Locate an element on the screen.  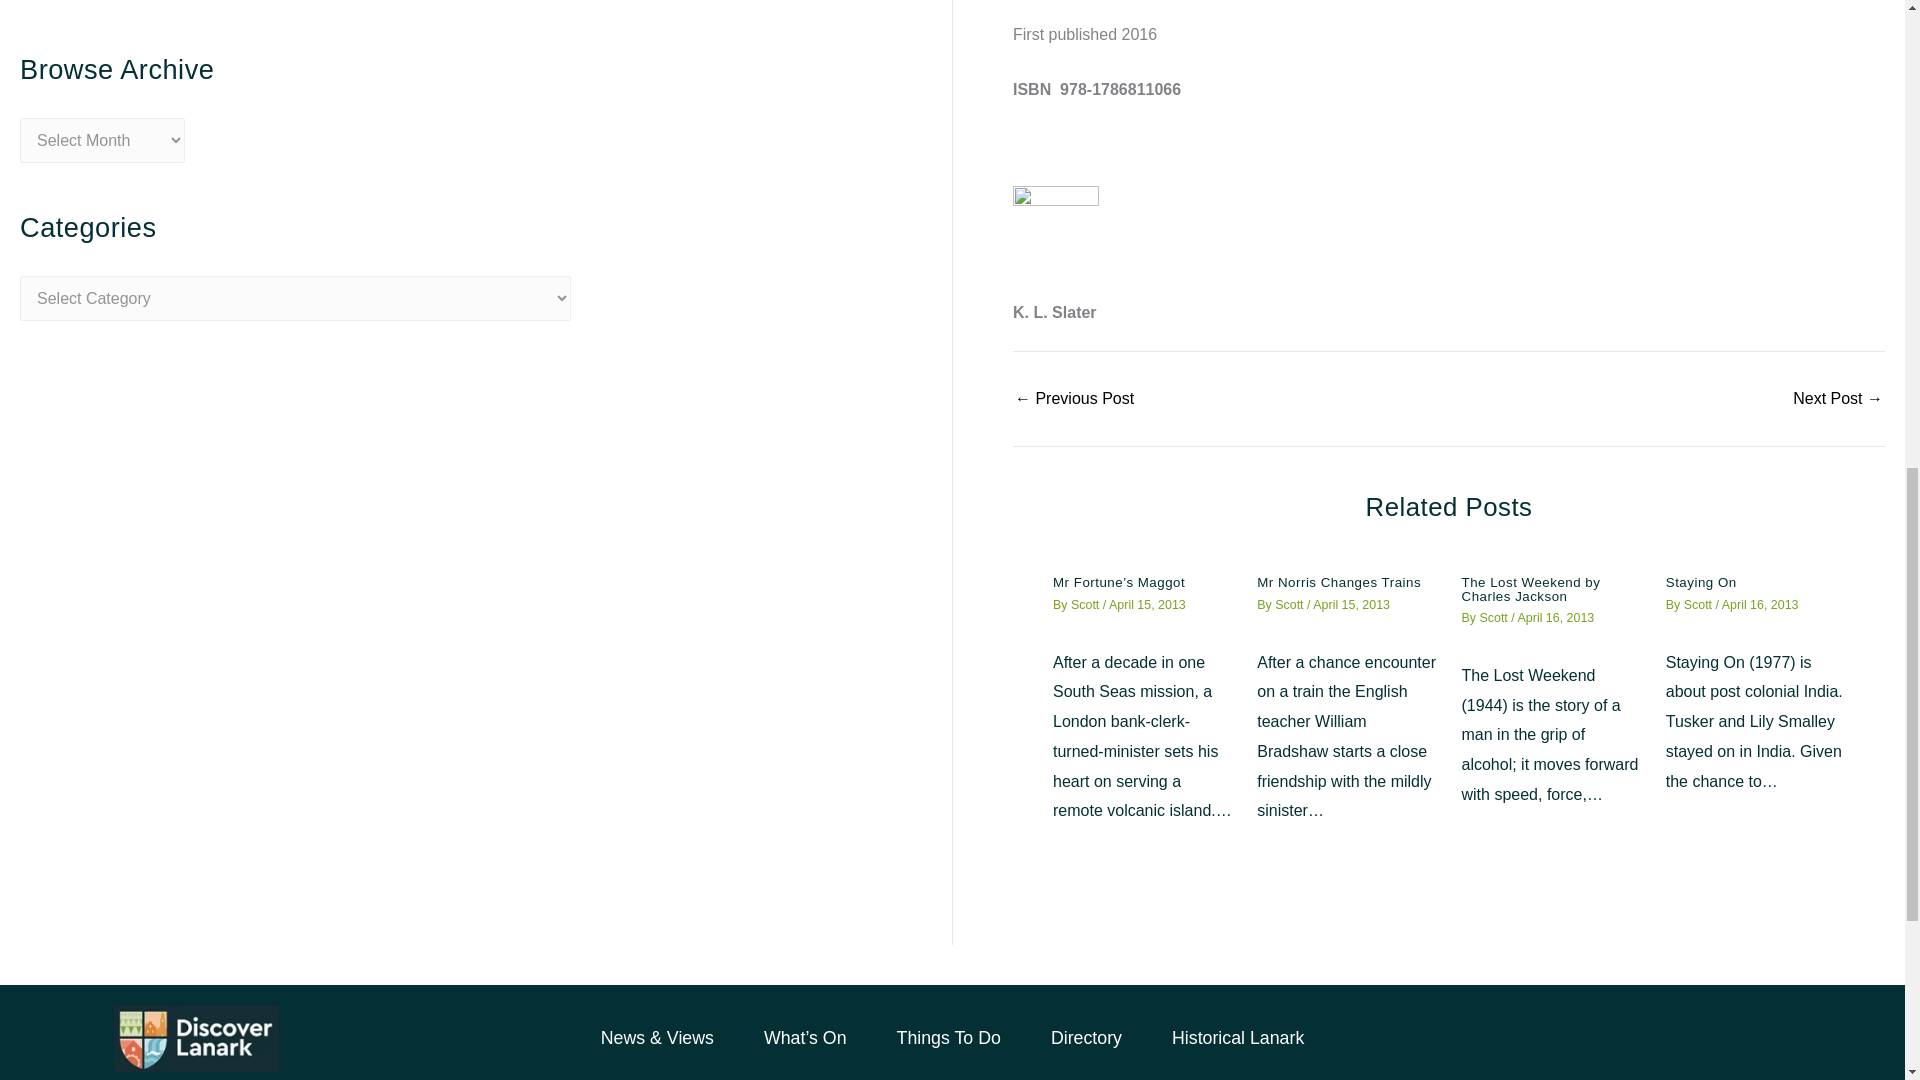
Scott is located at coordinates (1494, 618).